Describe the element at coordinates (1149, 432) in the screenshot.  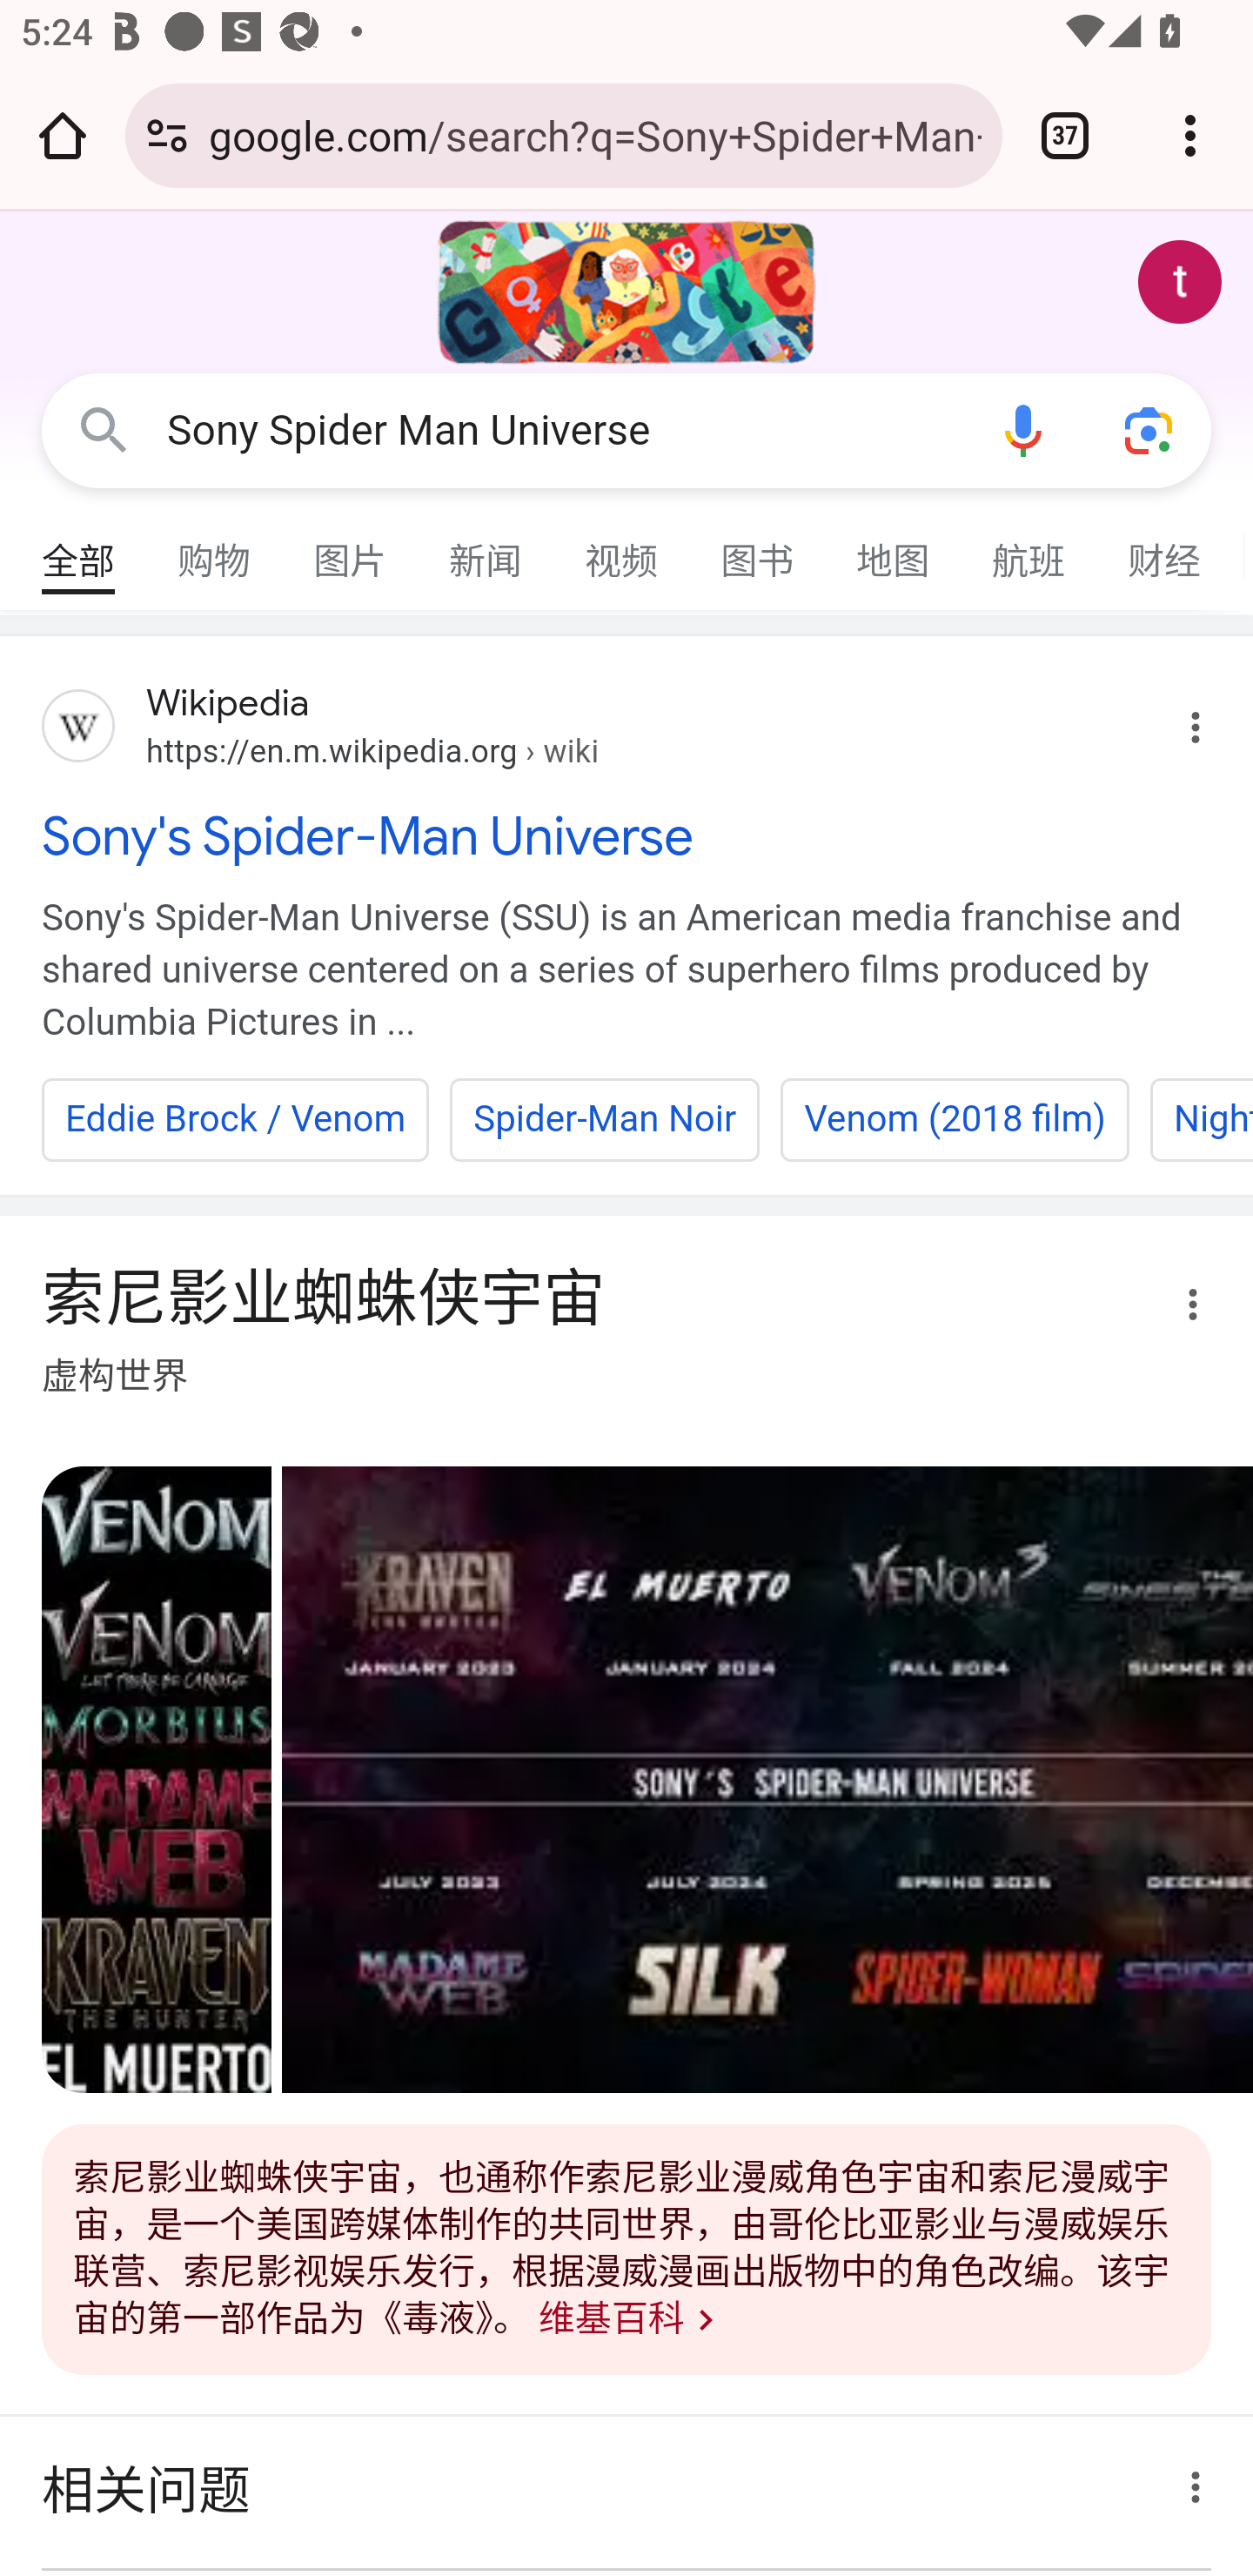
I see `使用拍照功能或照片进行搜索` at that location.